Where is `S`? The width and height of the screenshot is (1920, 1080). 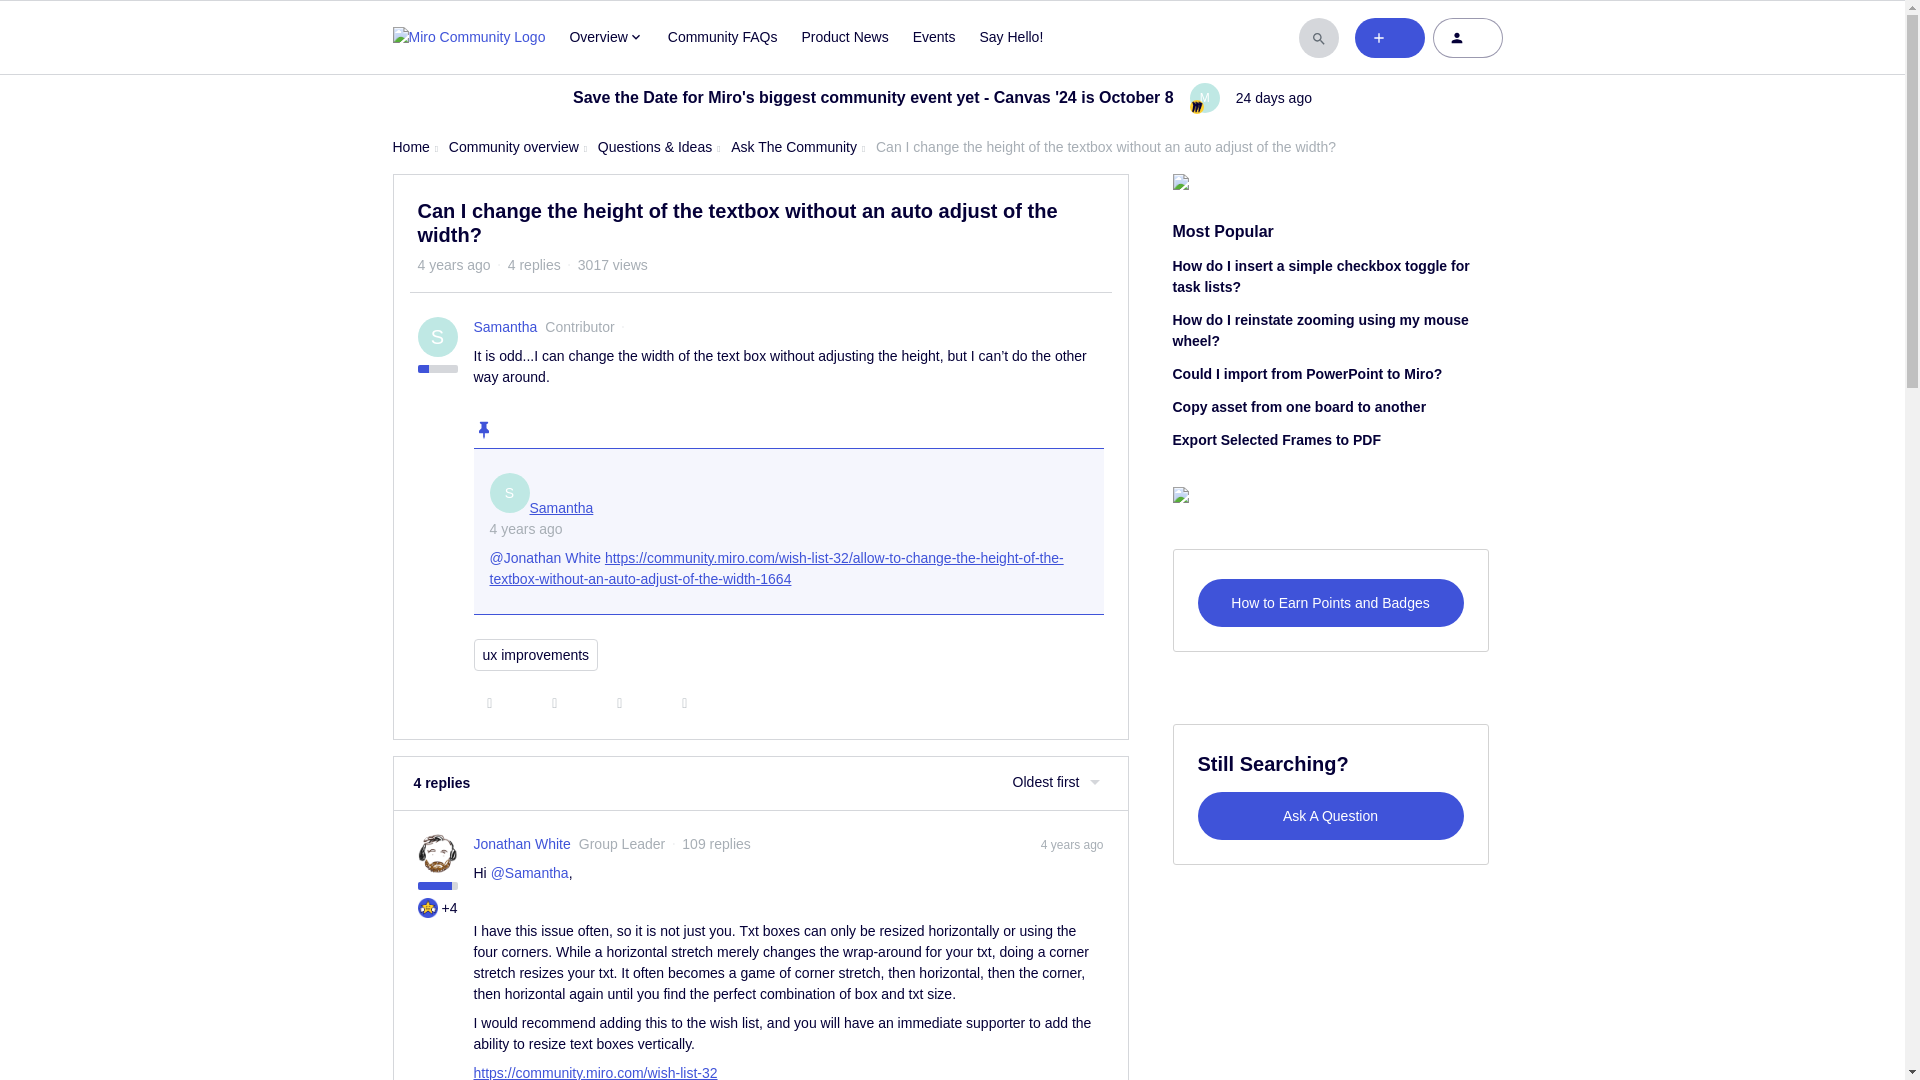 S is located at coordinates (438, 337).